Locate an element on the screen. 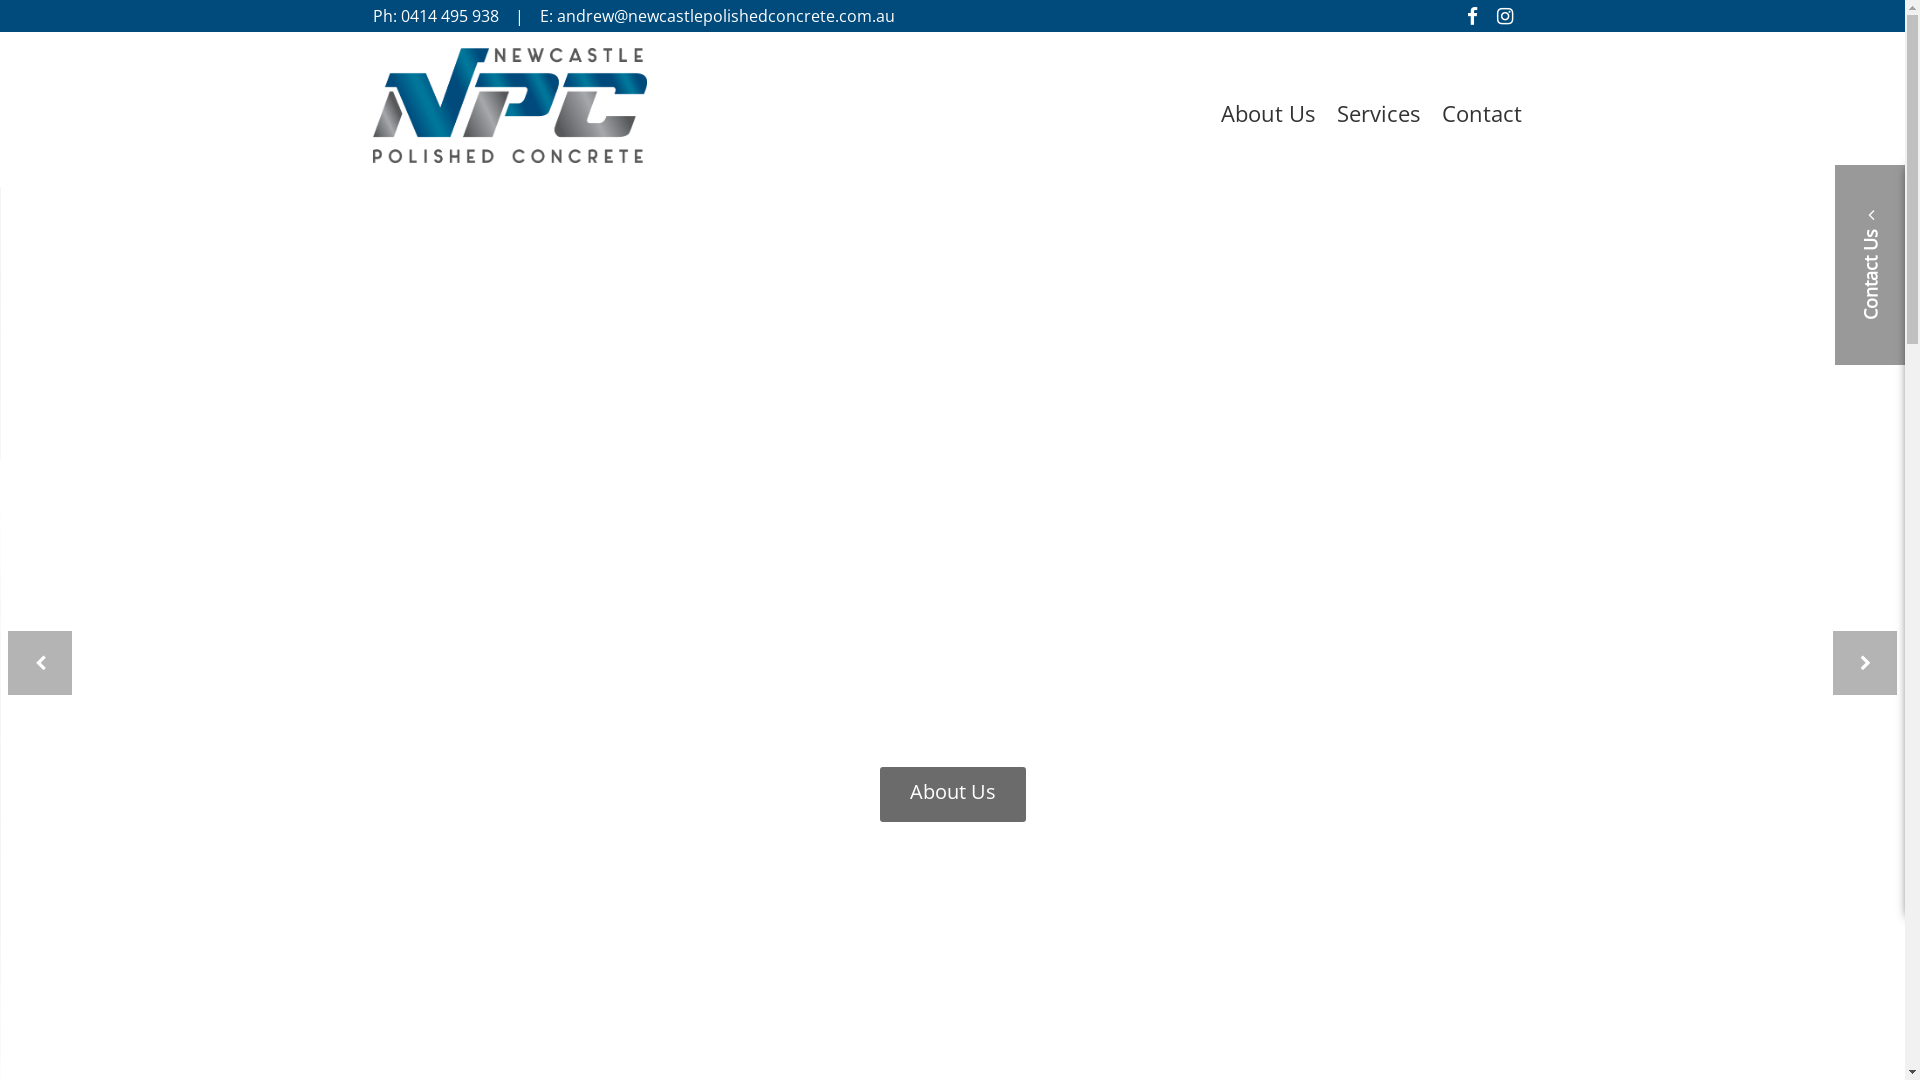 This screenshot has height=1080, width=1920. Services is located at coordinates (1378, 113).